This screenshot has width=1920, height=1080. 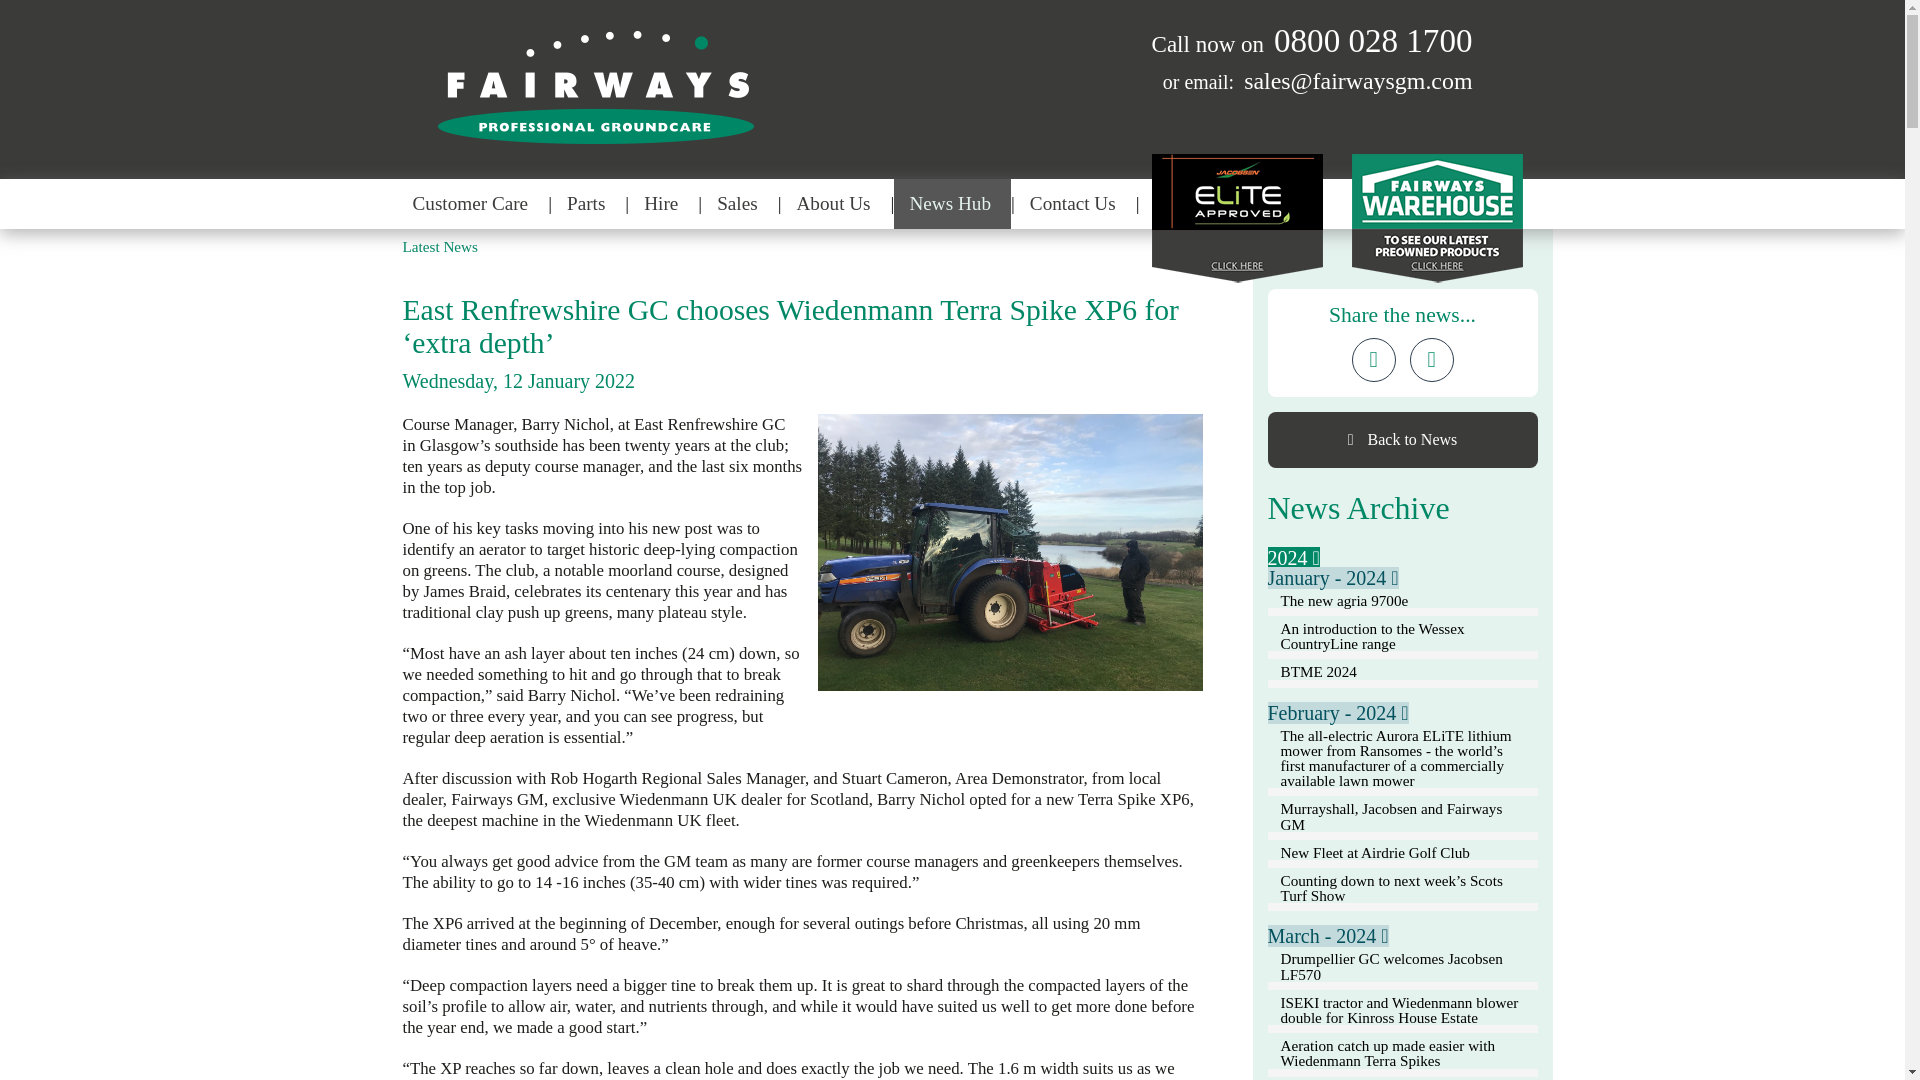 What do you see at coordinates (952, 204) in the screenshot?
I see `News Hub` at bounding box center [952, 204].